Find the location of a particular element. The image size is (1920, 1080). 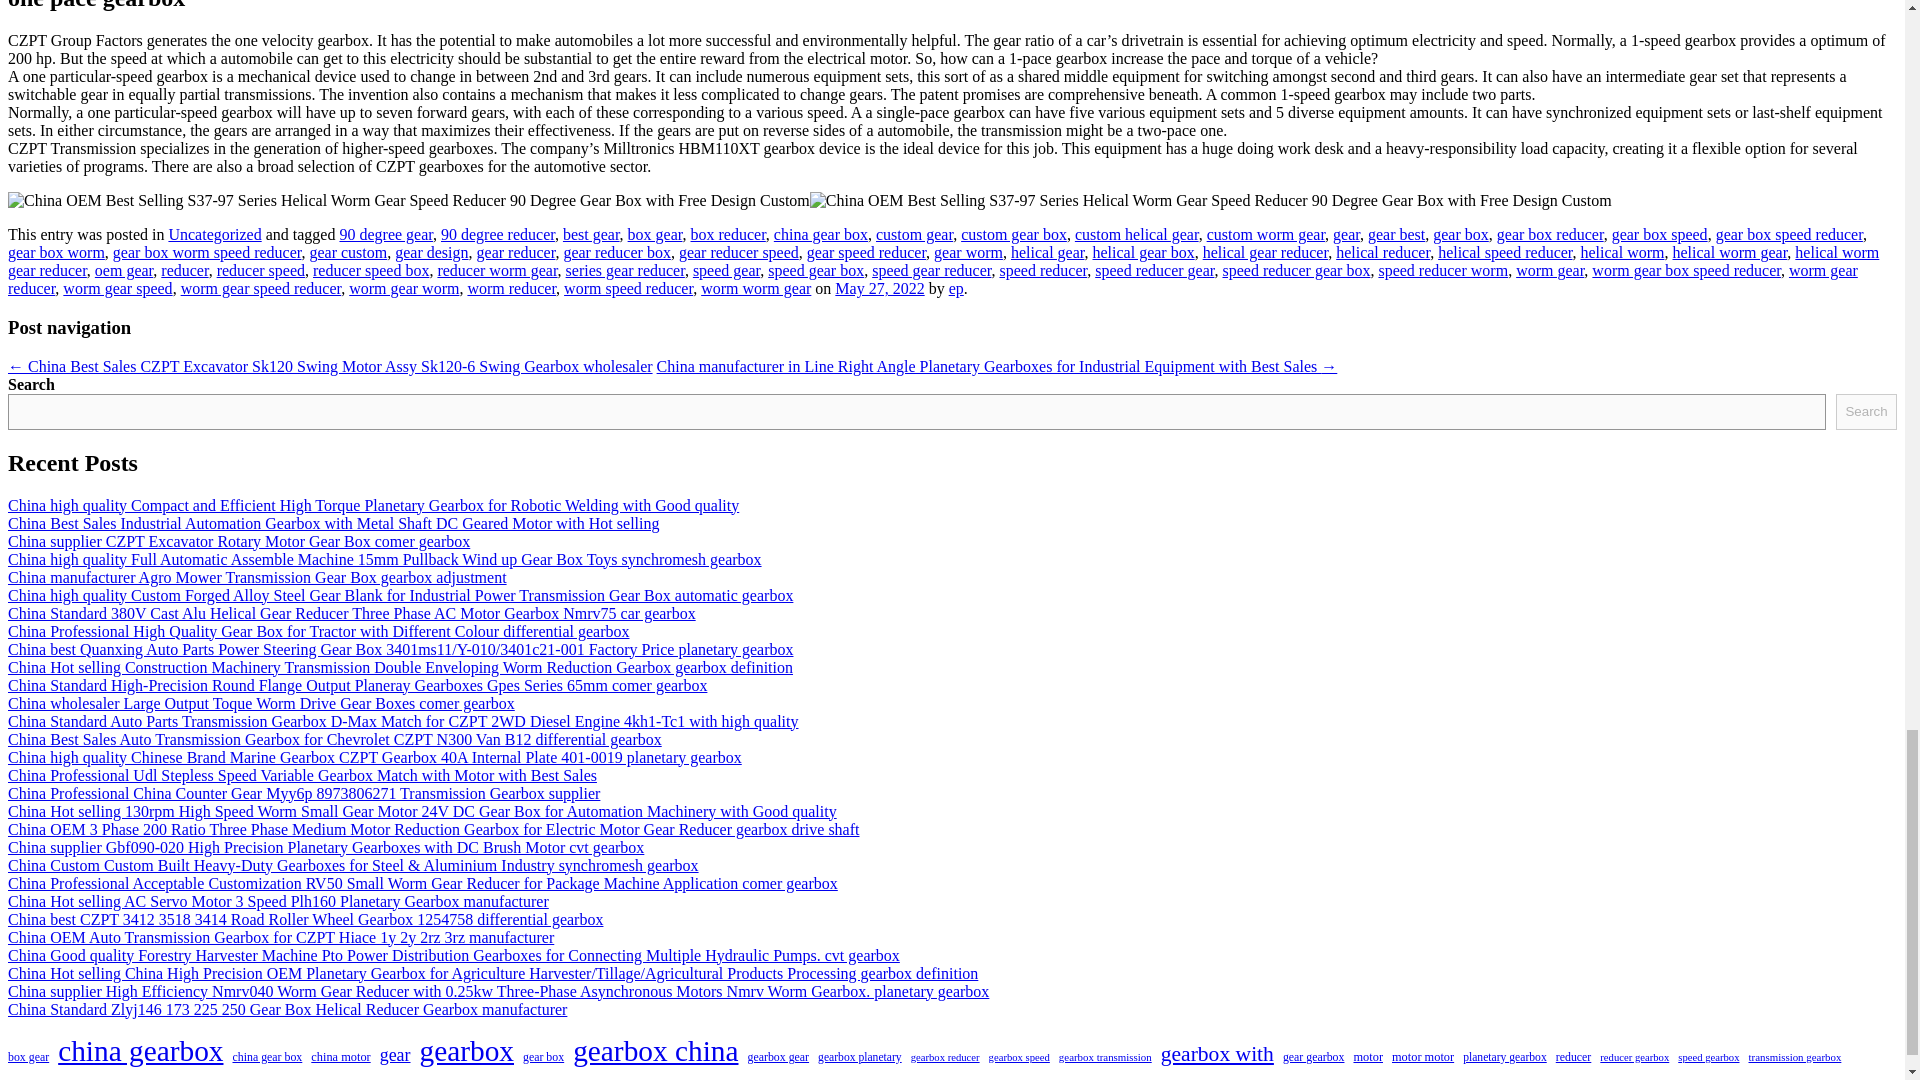

90 degree gear is located at coordinates (386, 234).